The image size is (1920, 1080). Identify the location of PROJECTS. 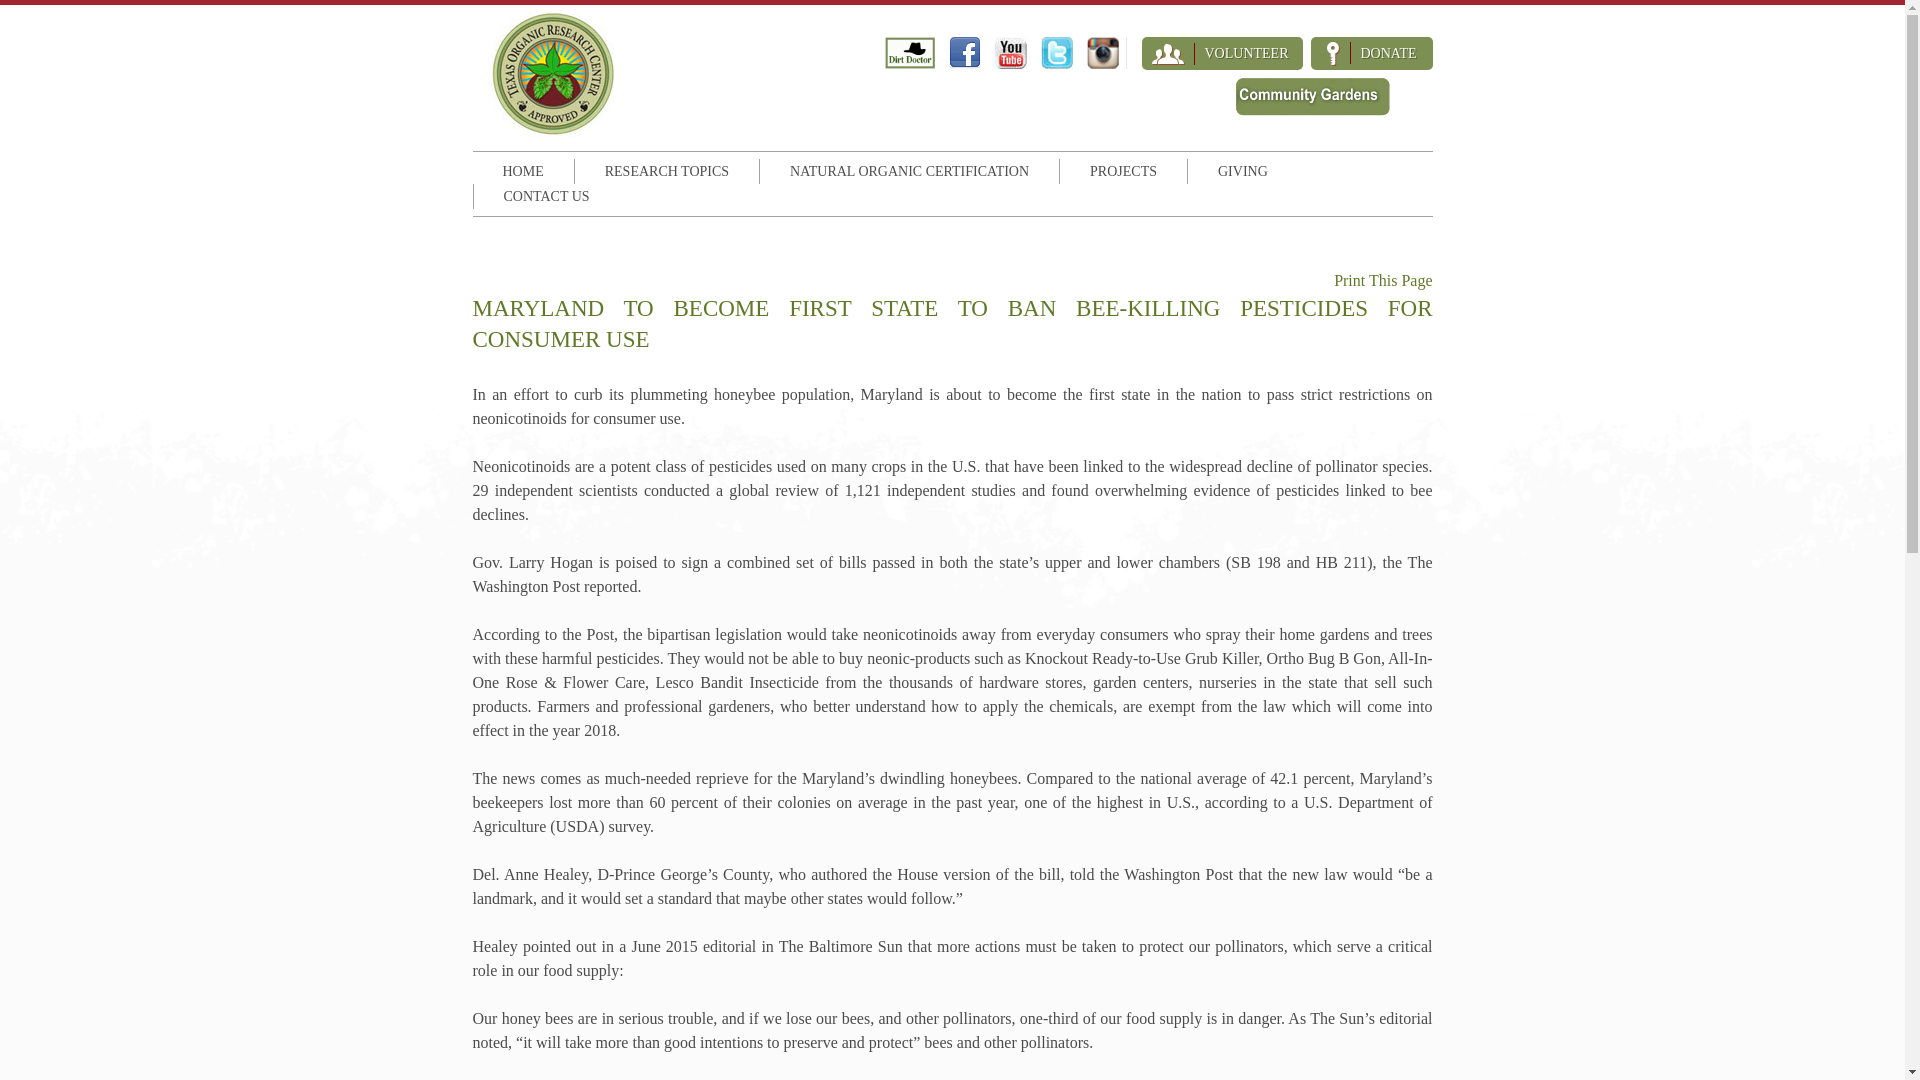
(1122, 170).